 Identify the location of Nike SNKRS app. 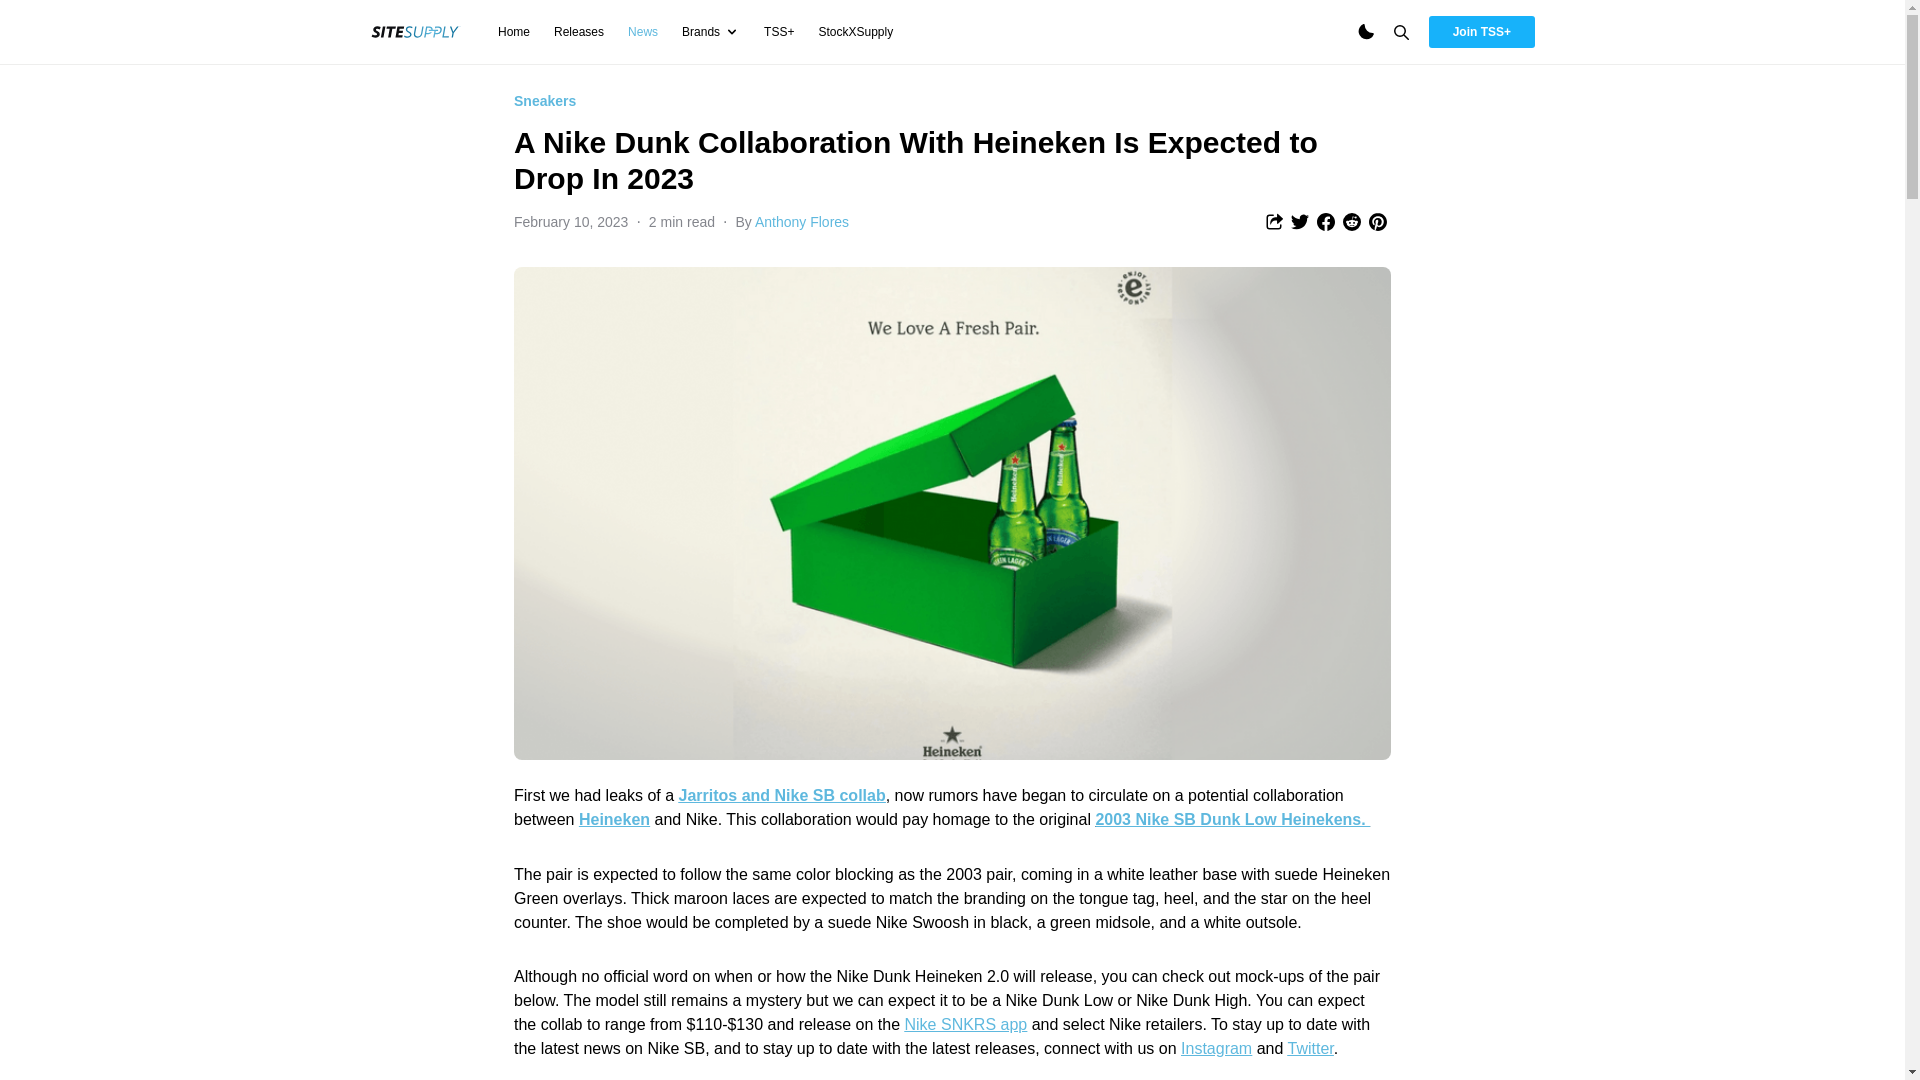
(966, 1024).